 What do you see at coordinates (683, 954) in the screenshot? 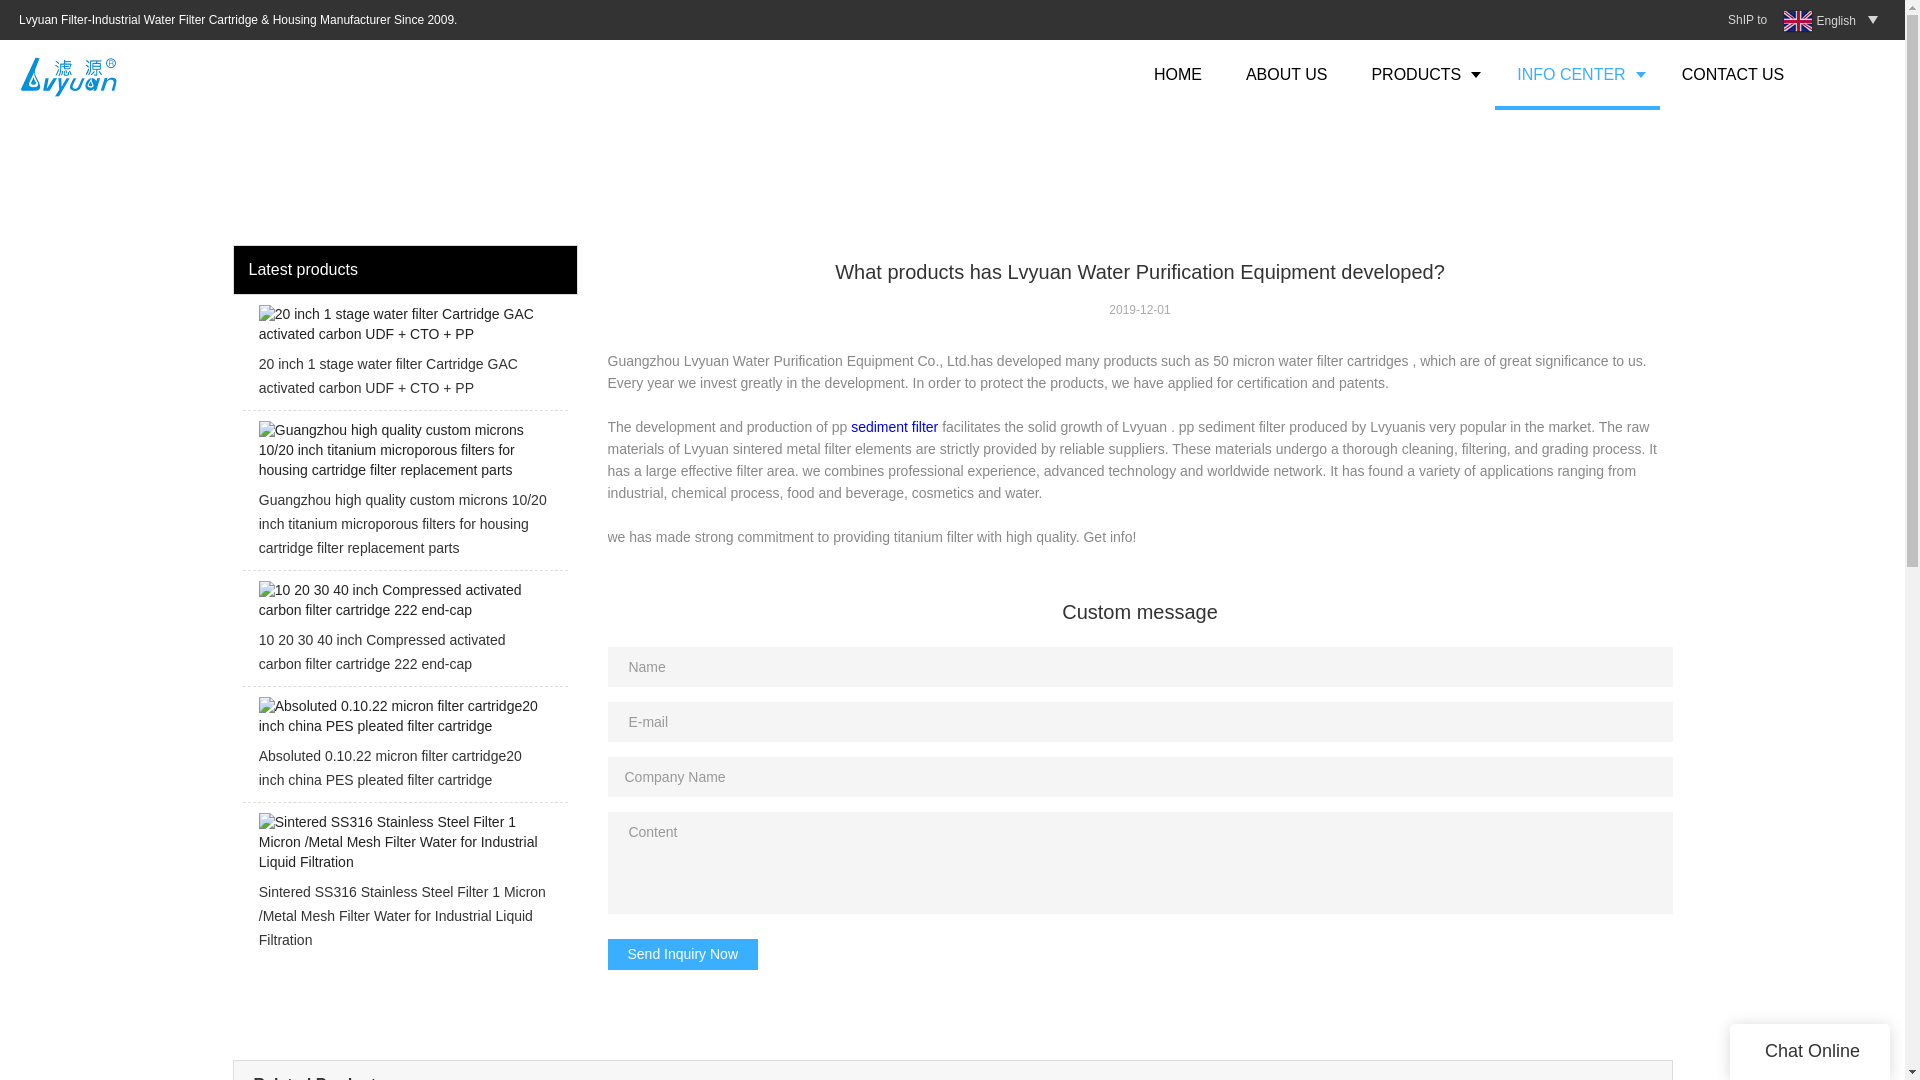
I see `Send Inquiry Now` at bounding box center [683, 954].